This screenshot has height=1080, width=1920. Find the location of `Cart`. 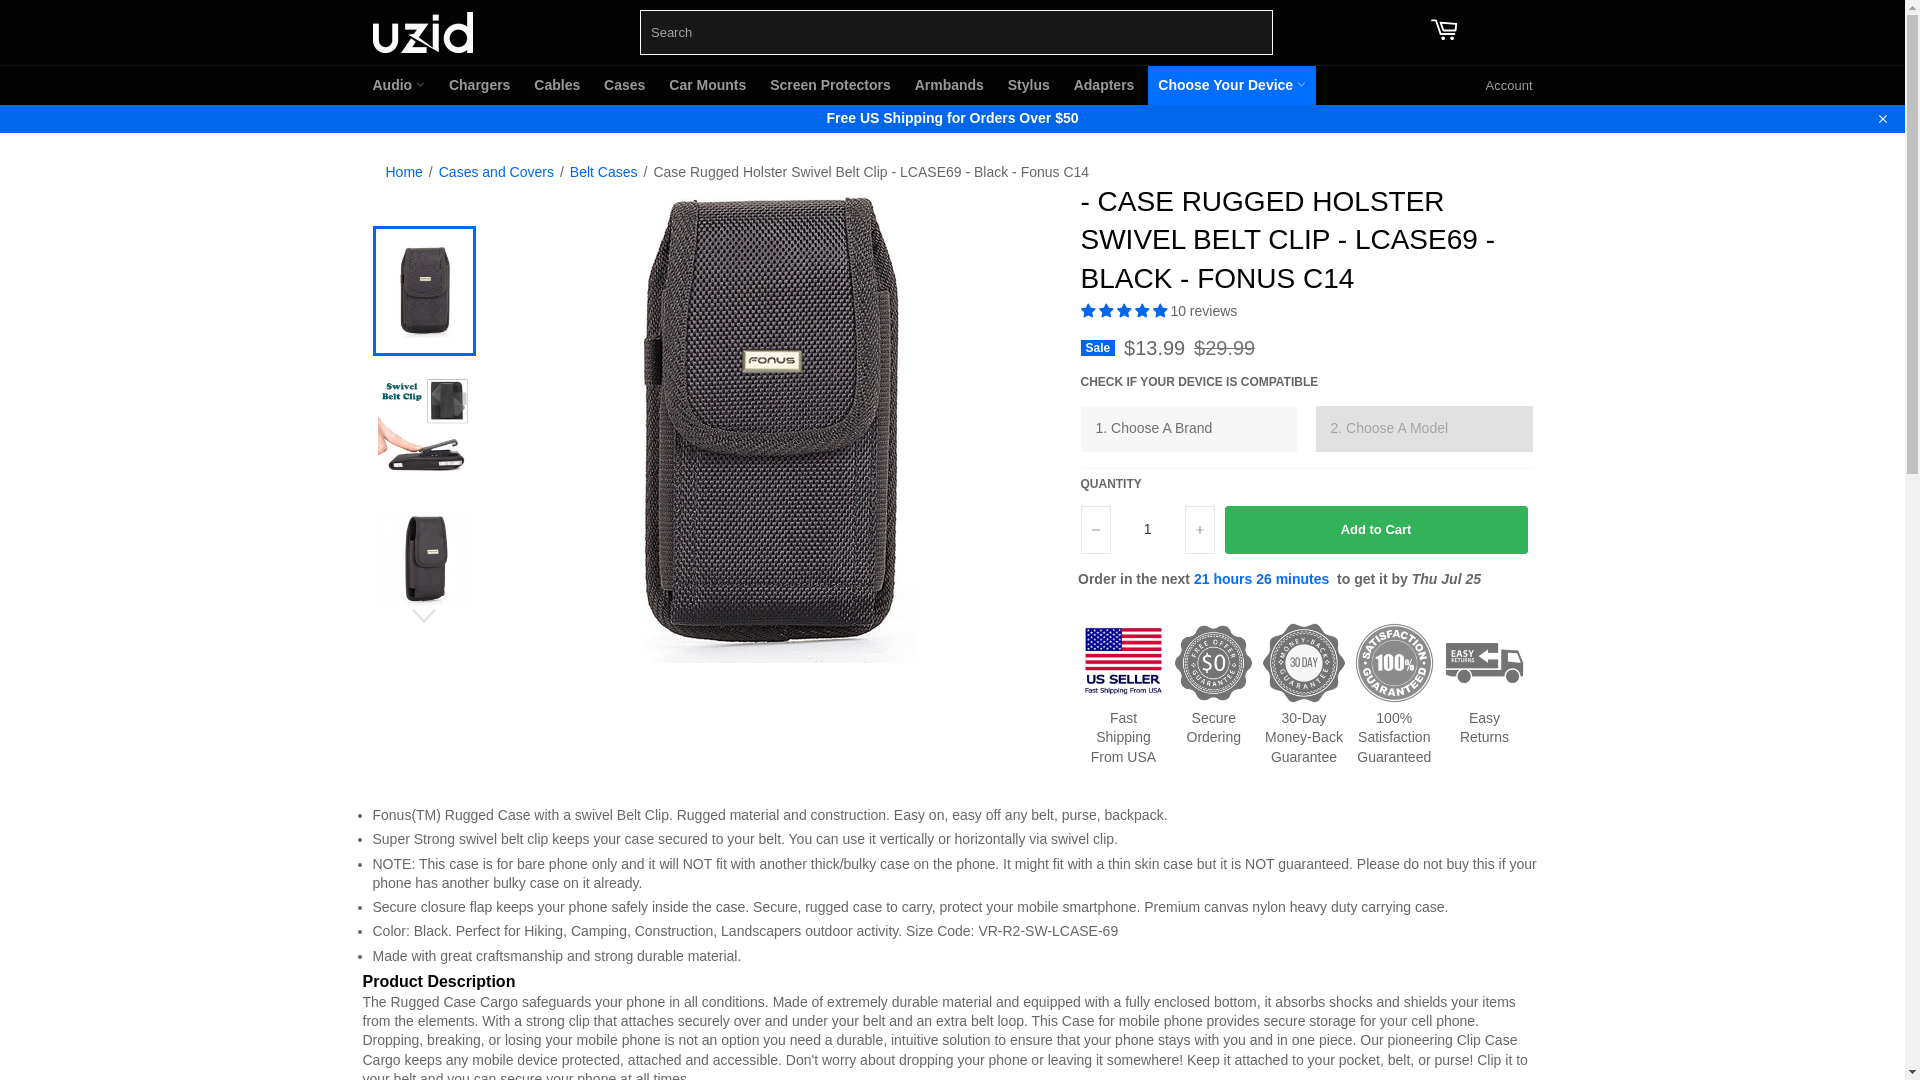

Cart is located at coordinates (1444, 32).